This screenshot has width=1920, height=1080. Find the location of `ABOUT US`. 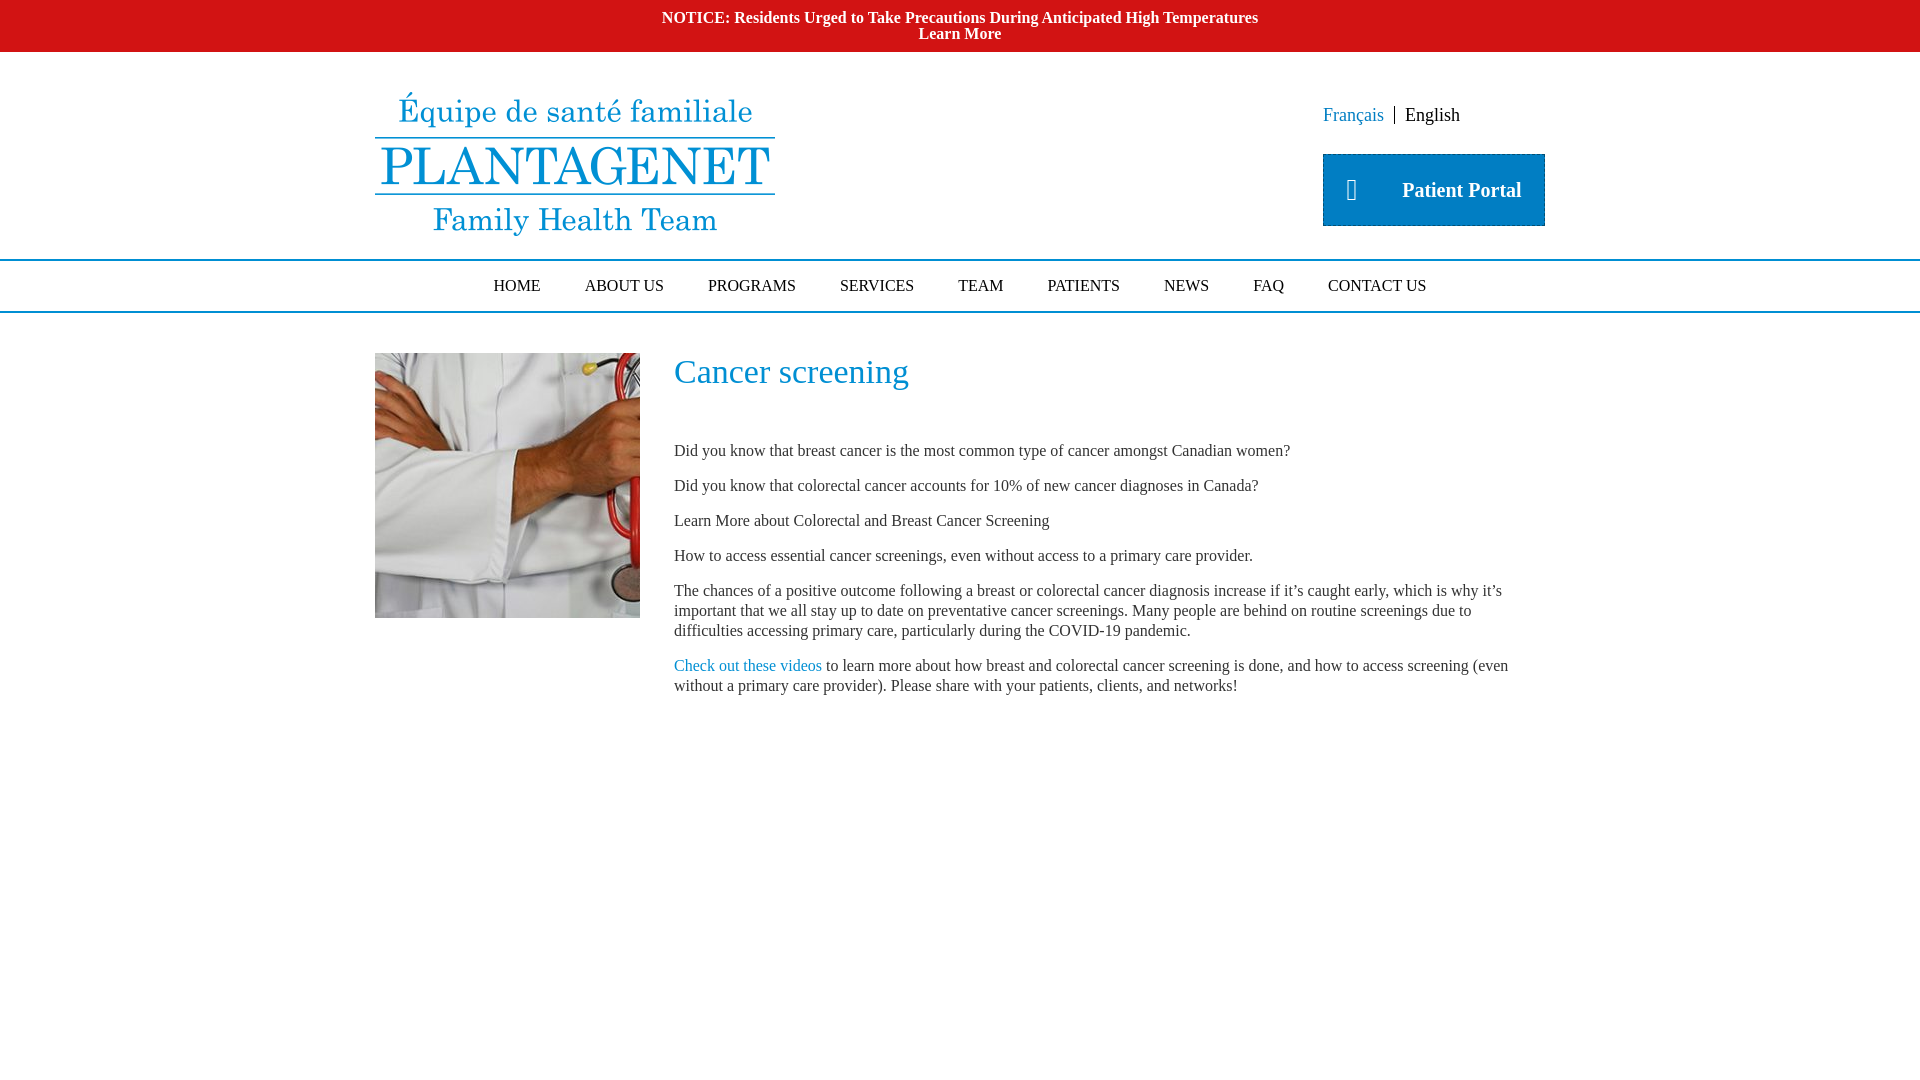

ABOUT US is located at coordinates (624, 284).